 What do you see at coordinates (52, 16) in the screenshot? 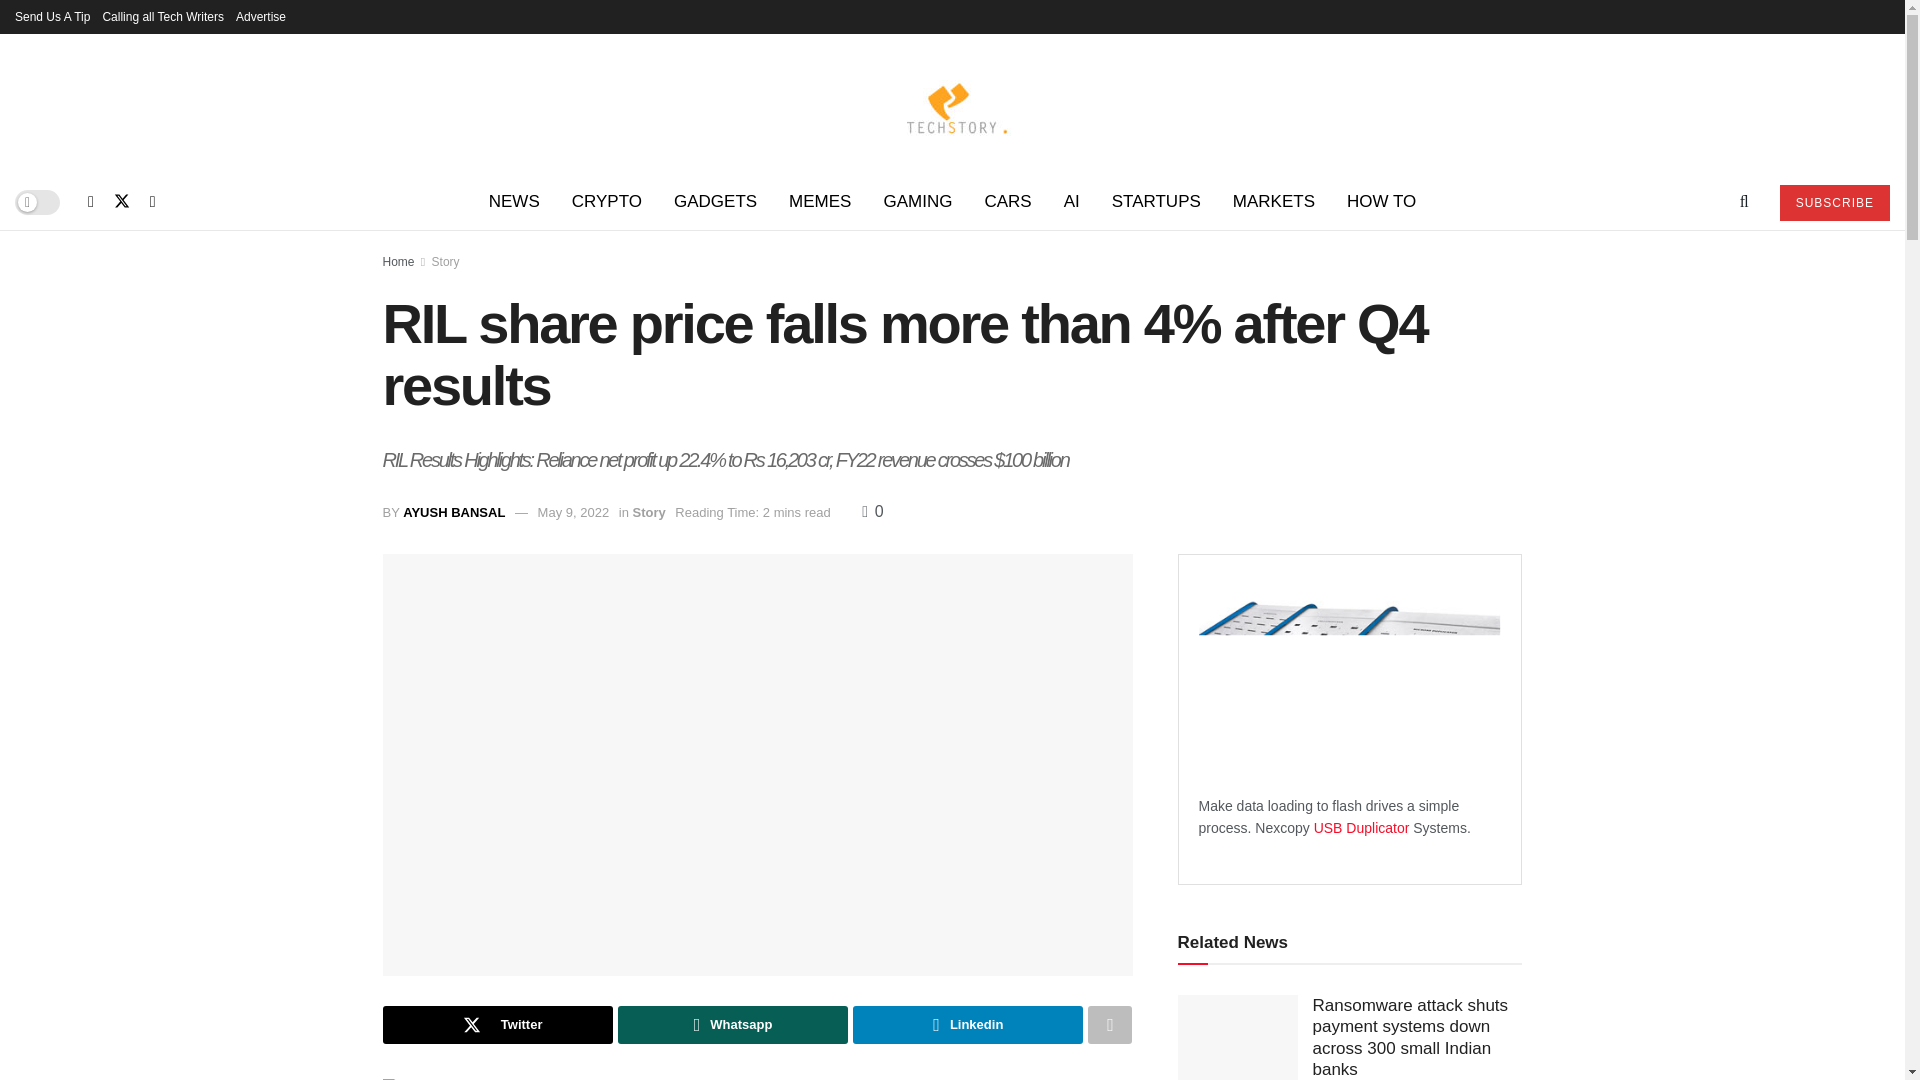
I see `Send Us A Tip` at bounding box center [52, 16].